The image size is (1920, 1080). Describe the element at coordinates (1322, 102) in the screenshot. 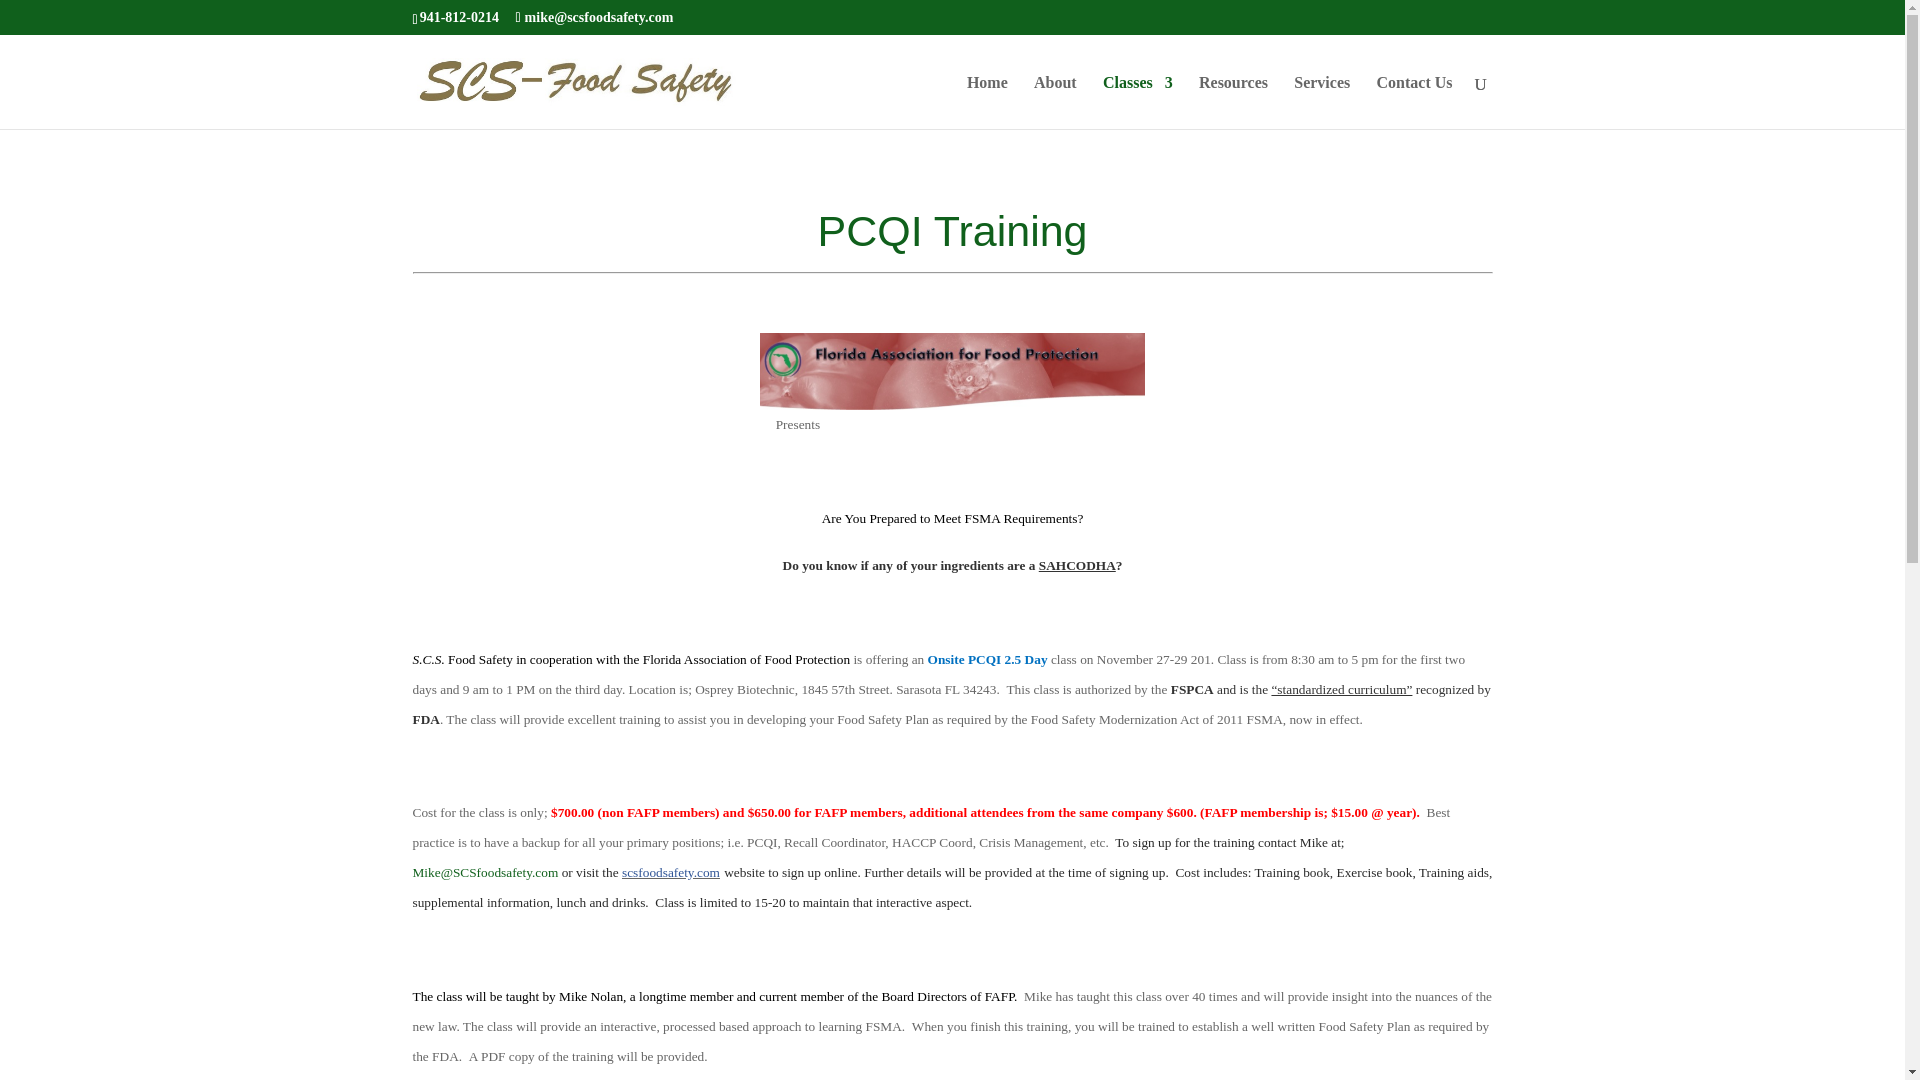

I see `Services` at that location.